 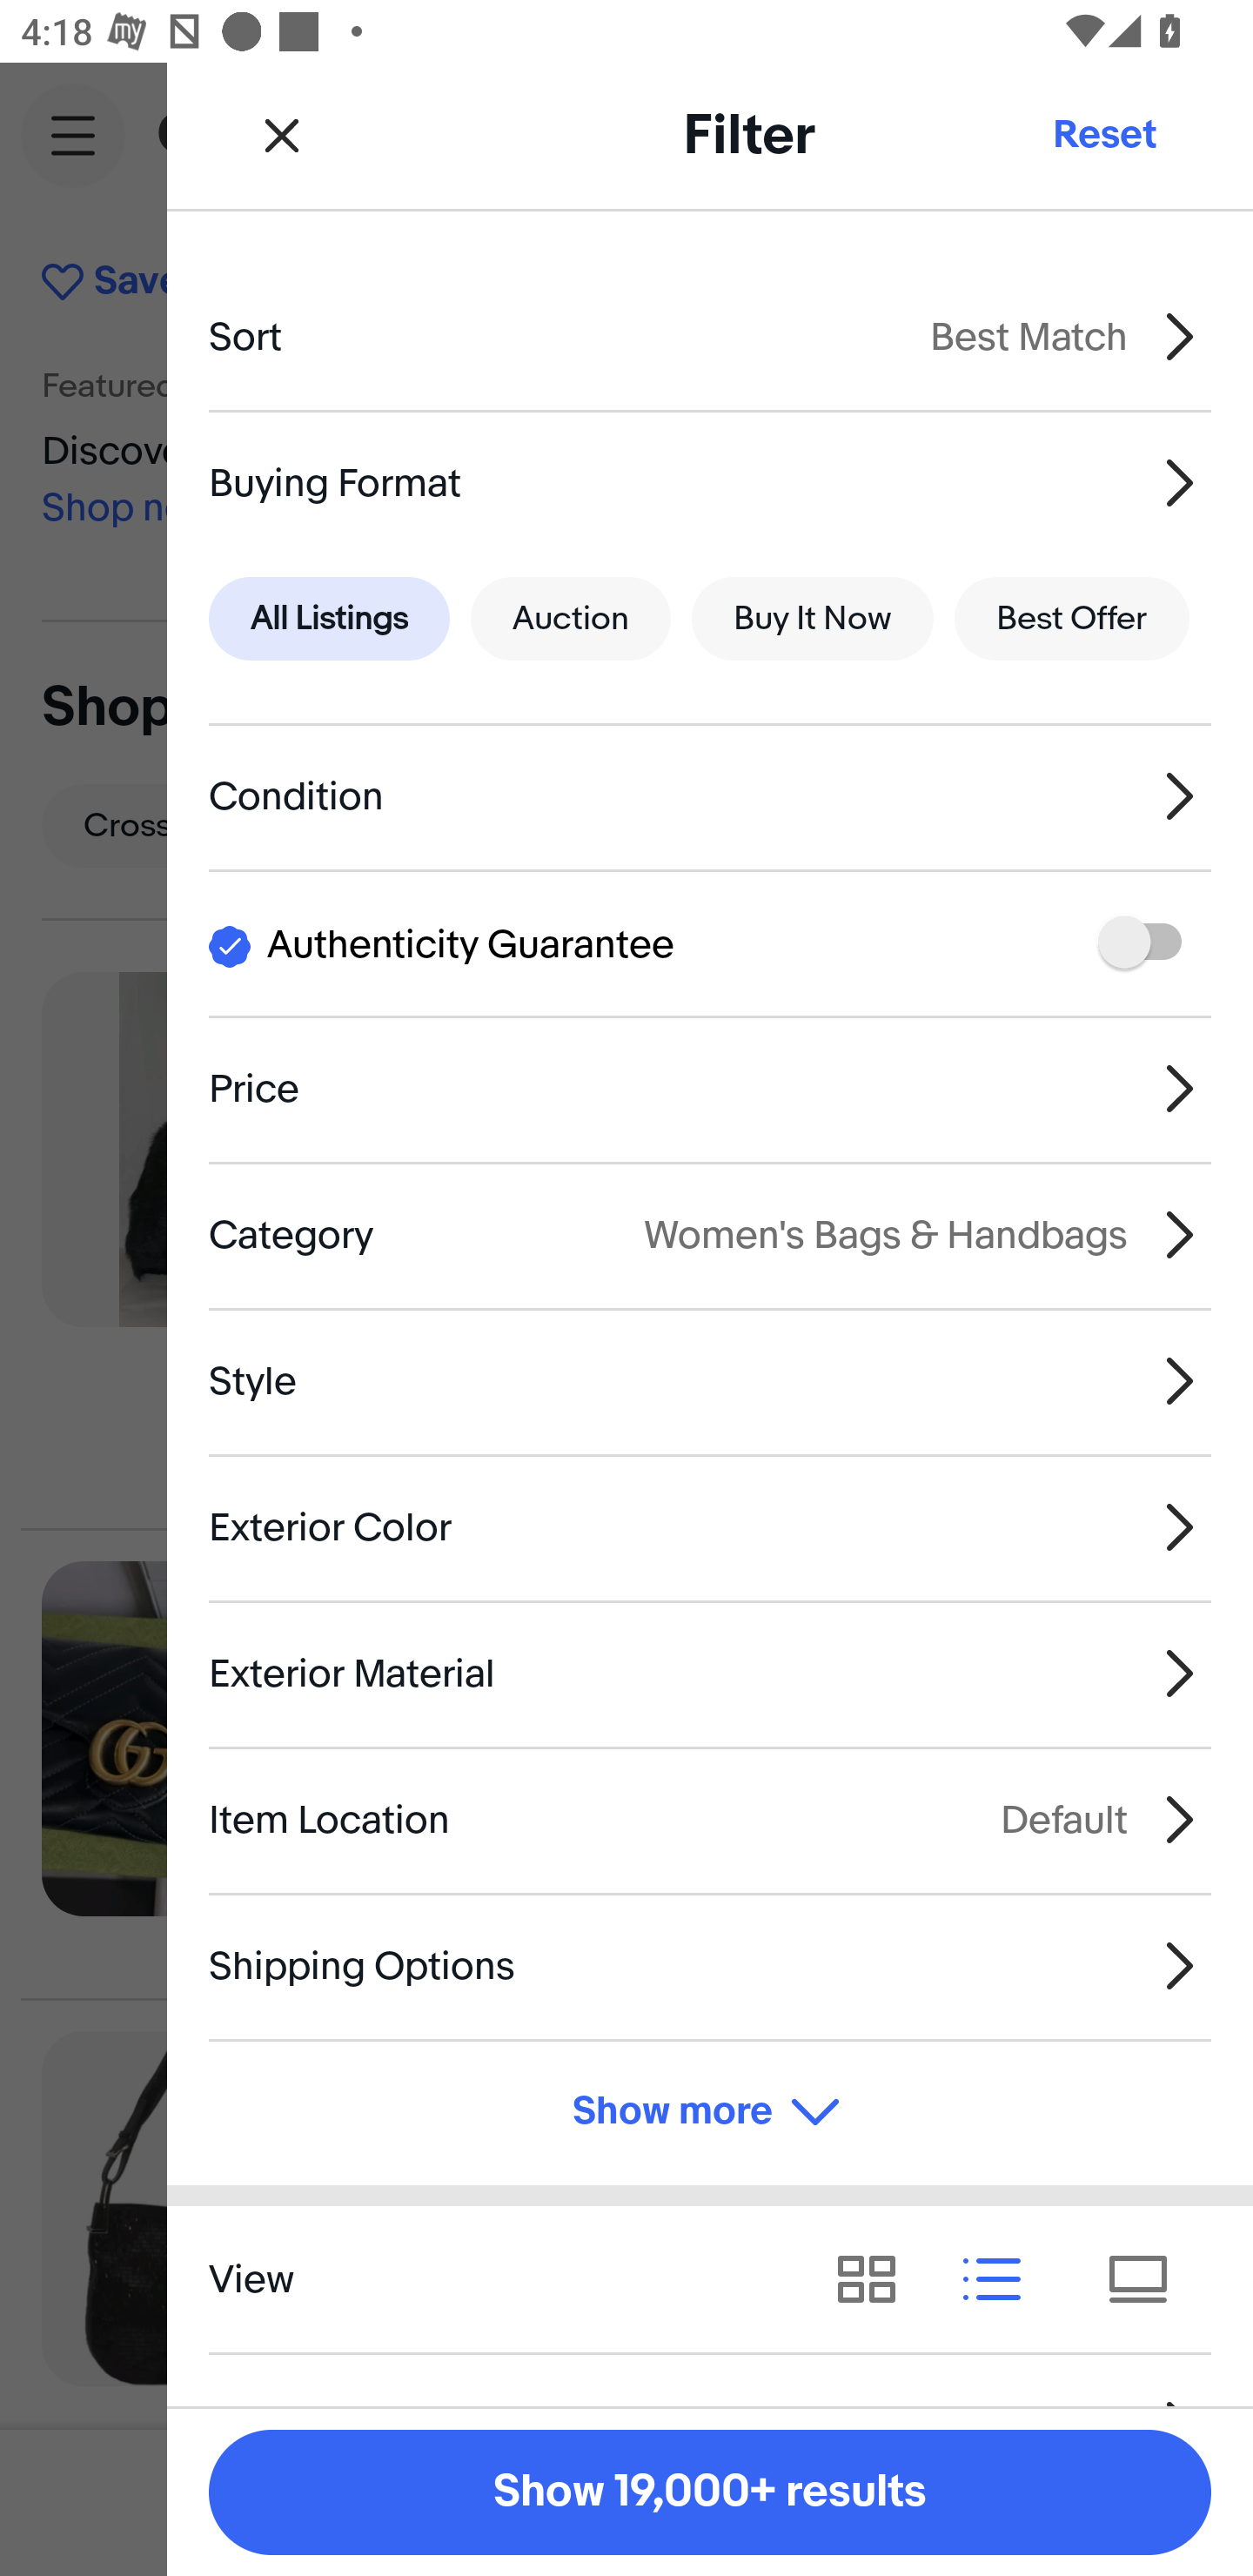 I want to click on View results as tiles, so click(x=1149, y=2278).